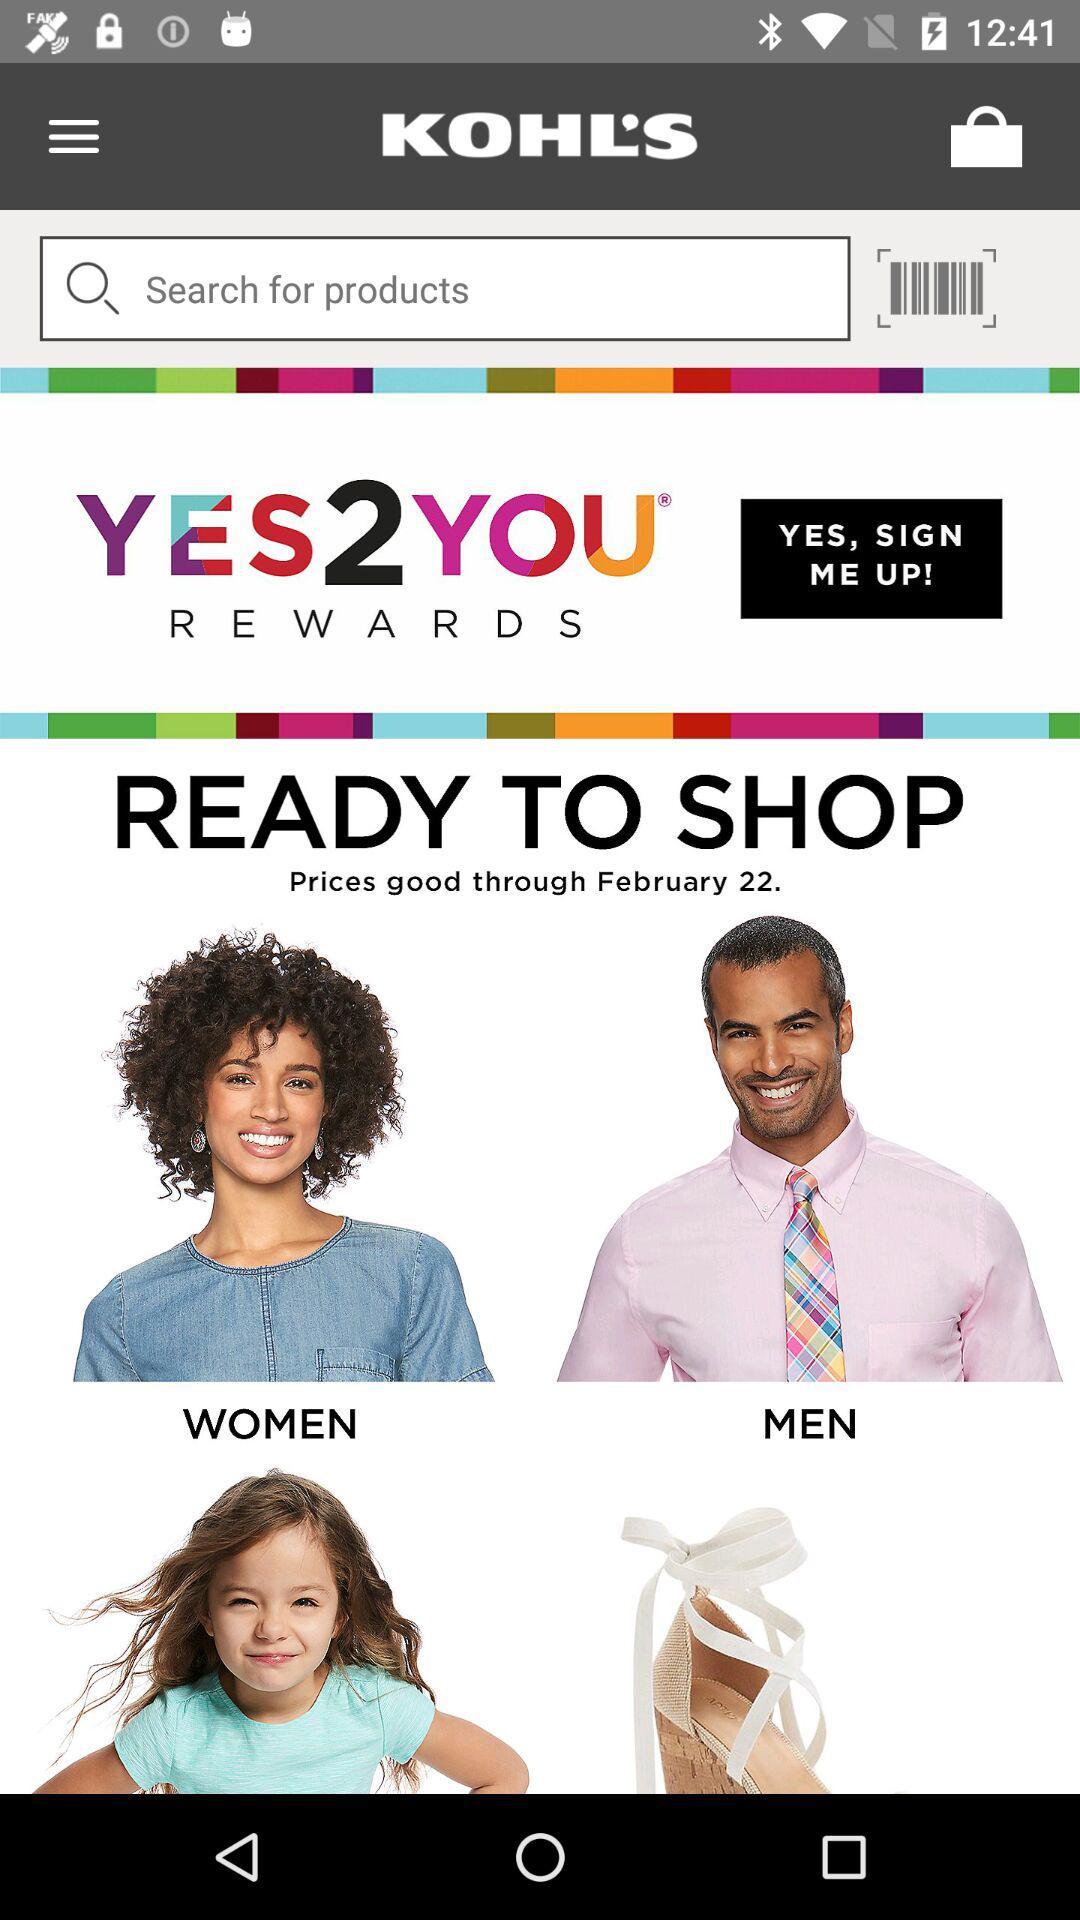  Describe the element at coordinates (444, 288) in the screenshot. I see `search tool` at that location.